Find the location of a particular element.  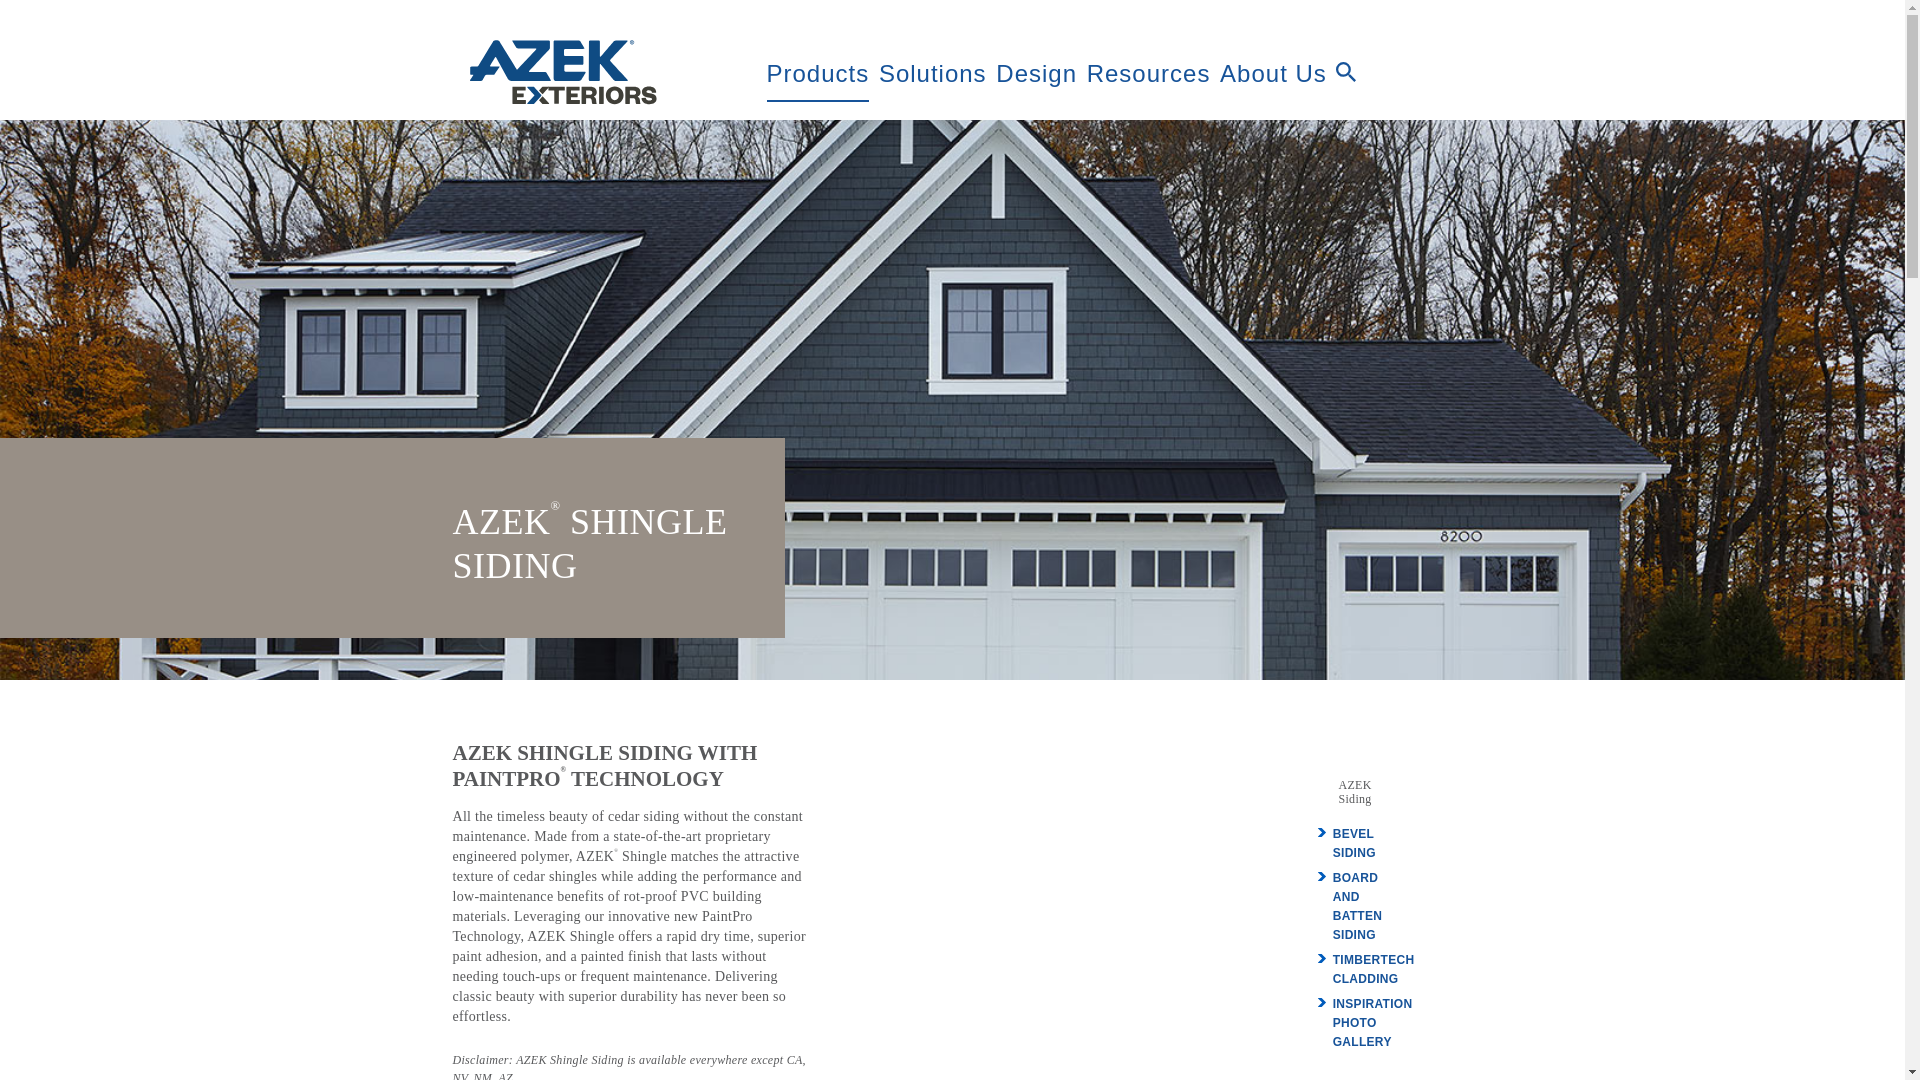

Products is located at coordinates (818, 73).